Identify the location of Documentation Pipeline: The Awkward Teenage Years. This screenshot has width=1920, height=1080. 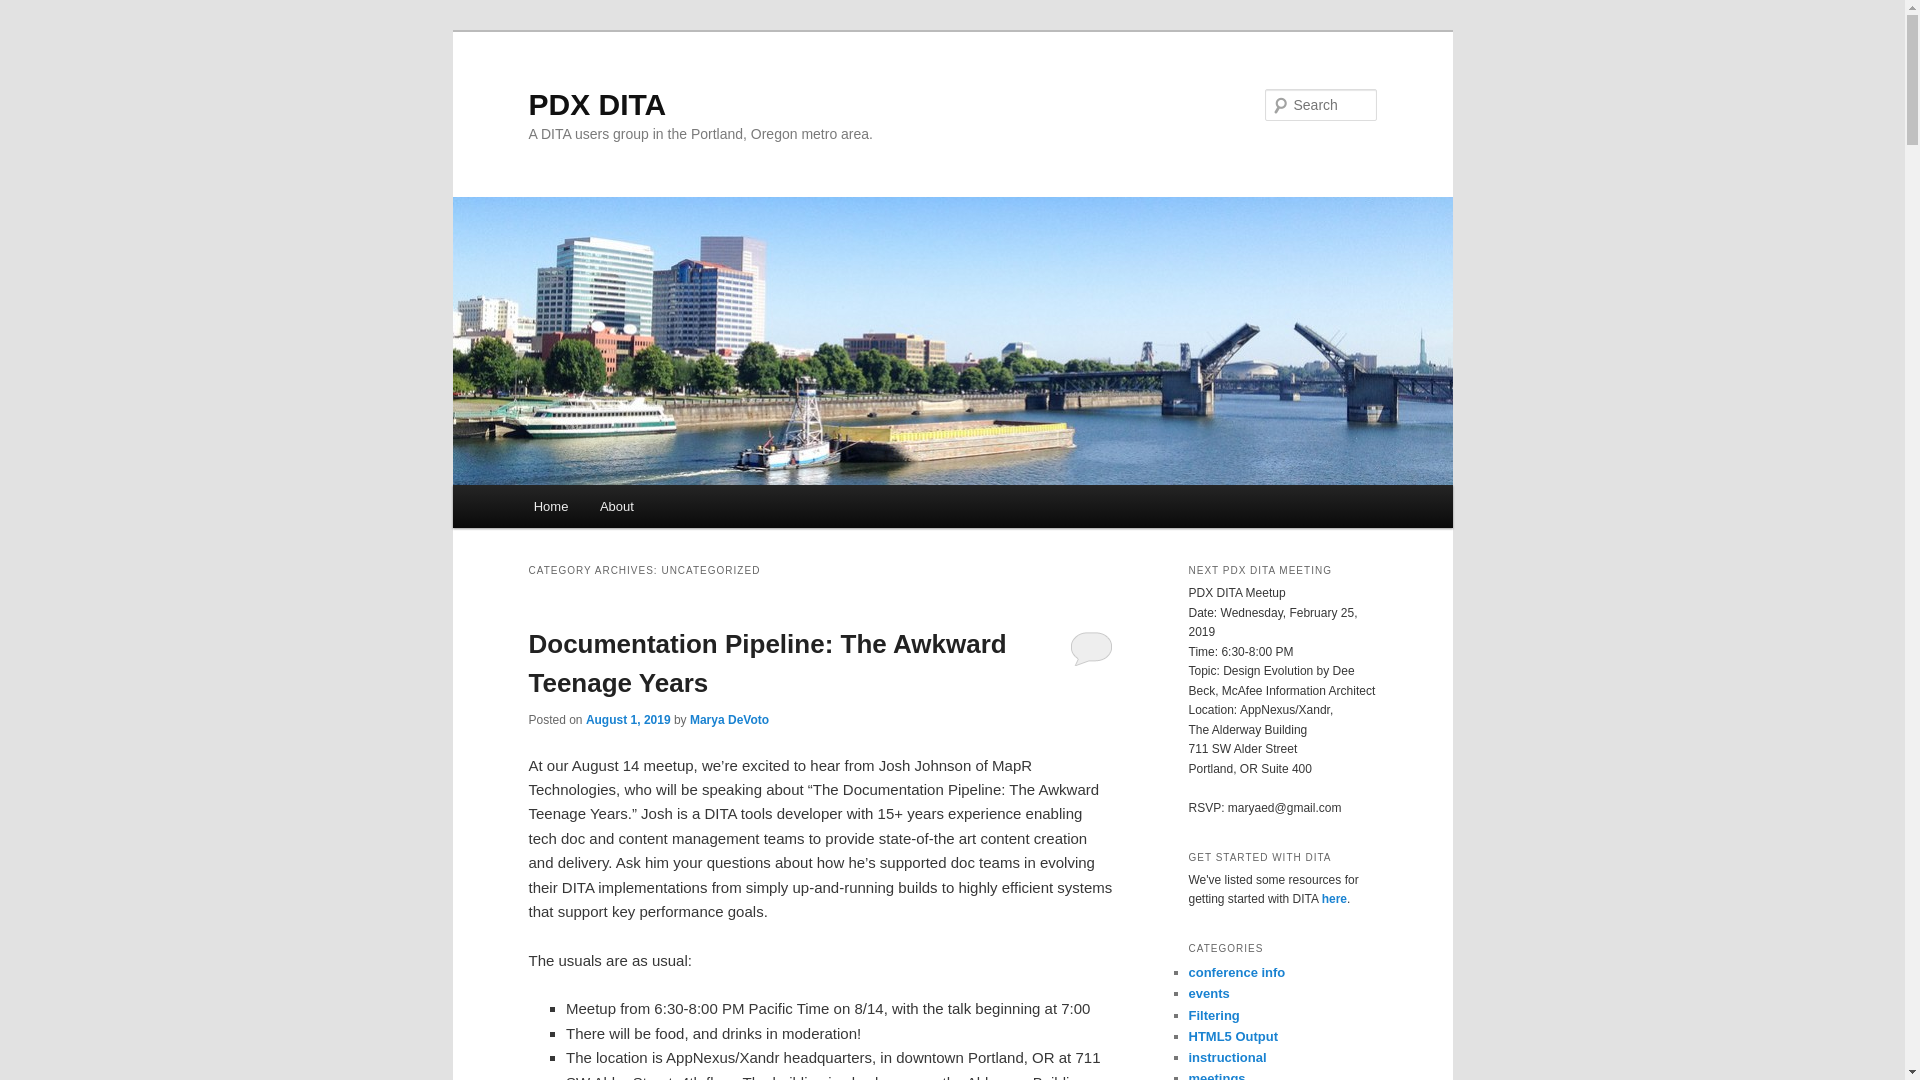
(767, 662).